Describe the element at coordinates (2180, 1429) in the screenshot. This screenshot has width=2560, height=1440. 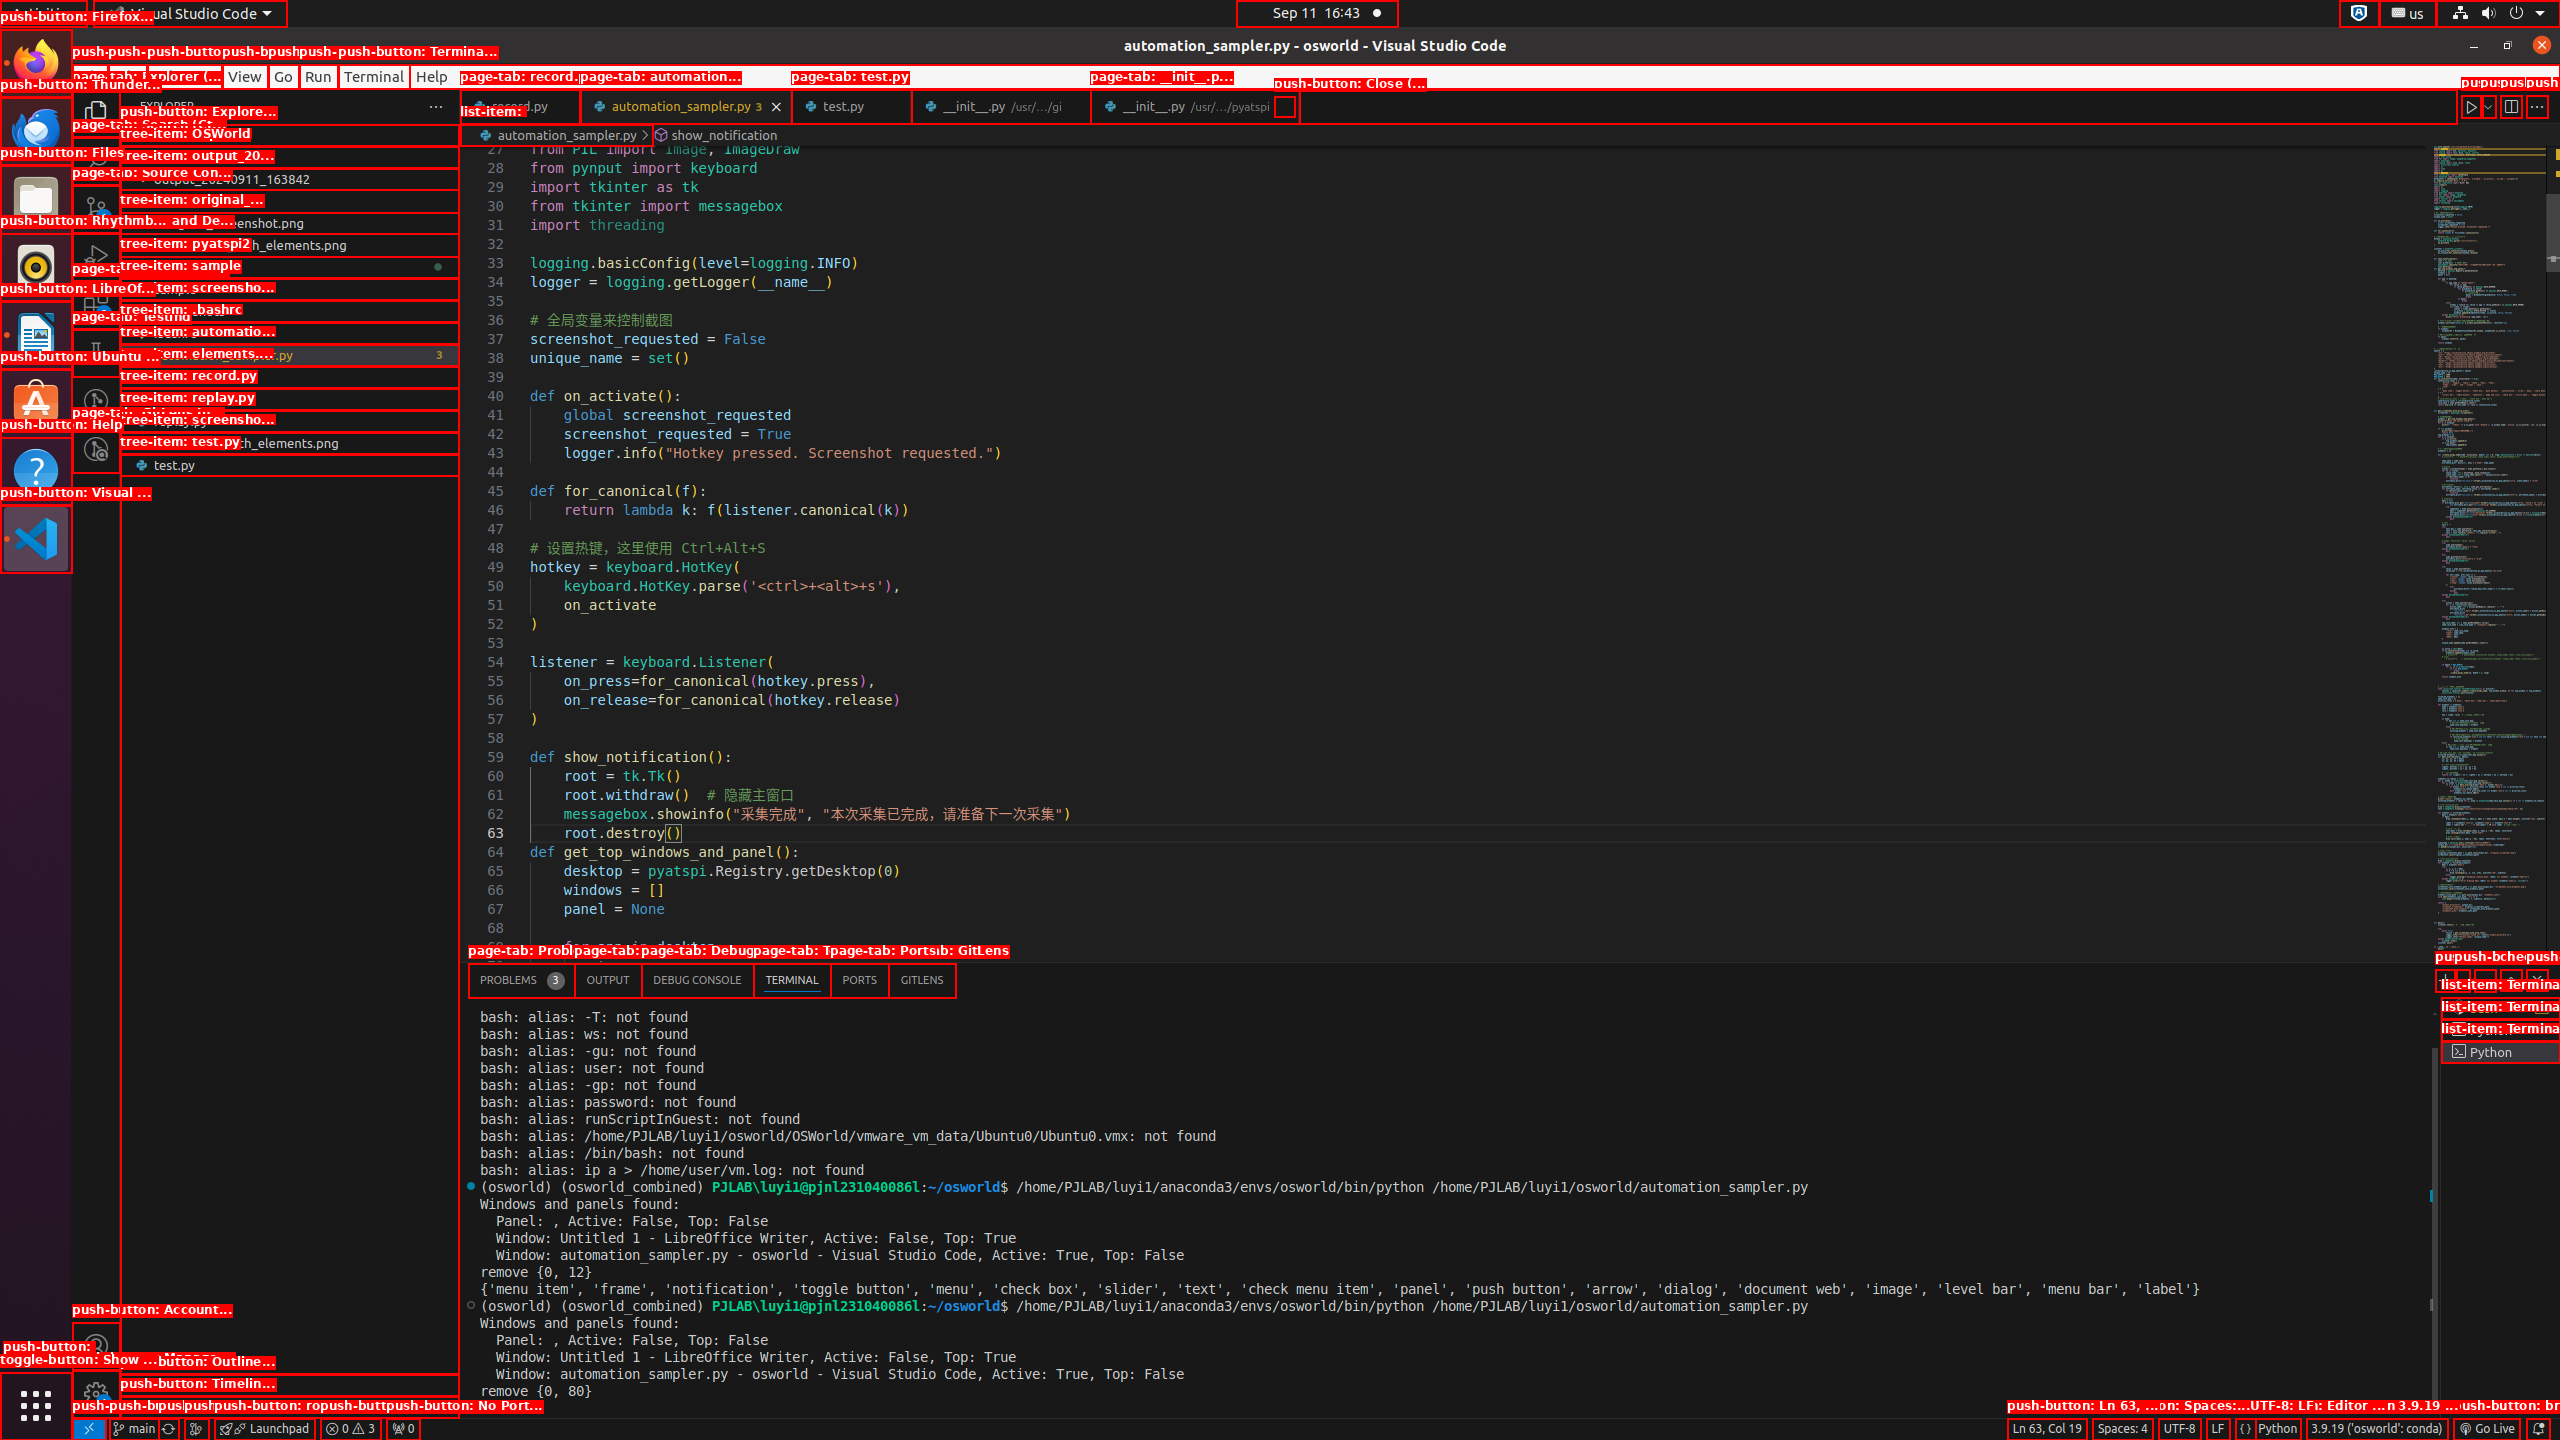
I see `UTF-8` at that location.